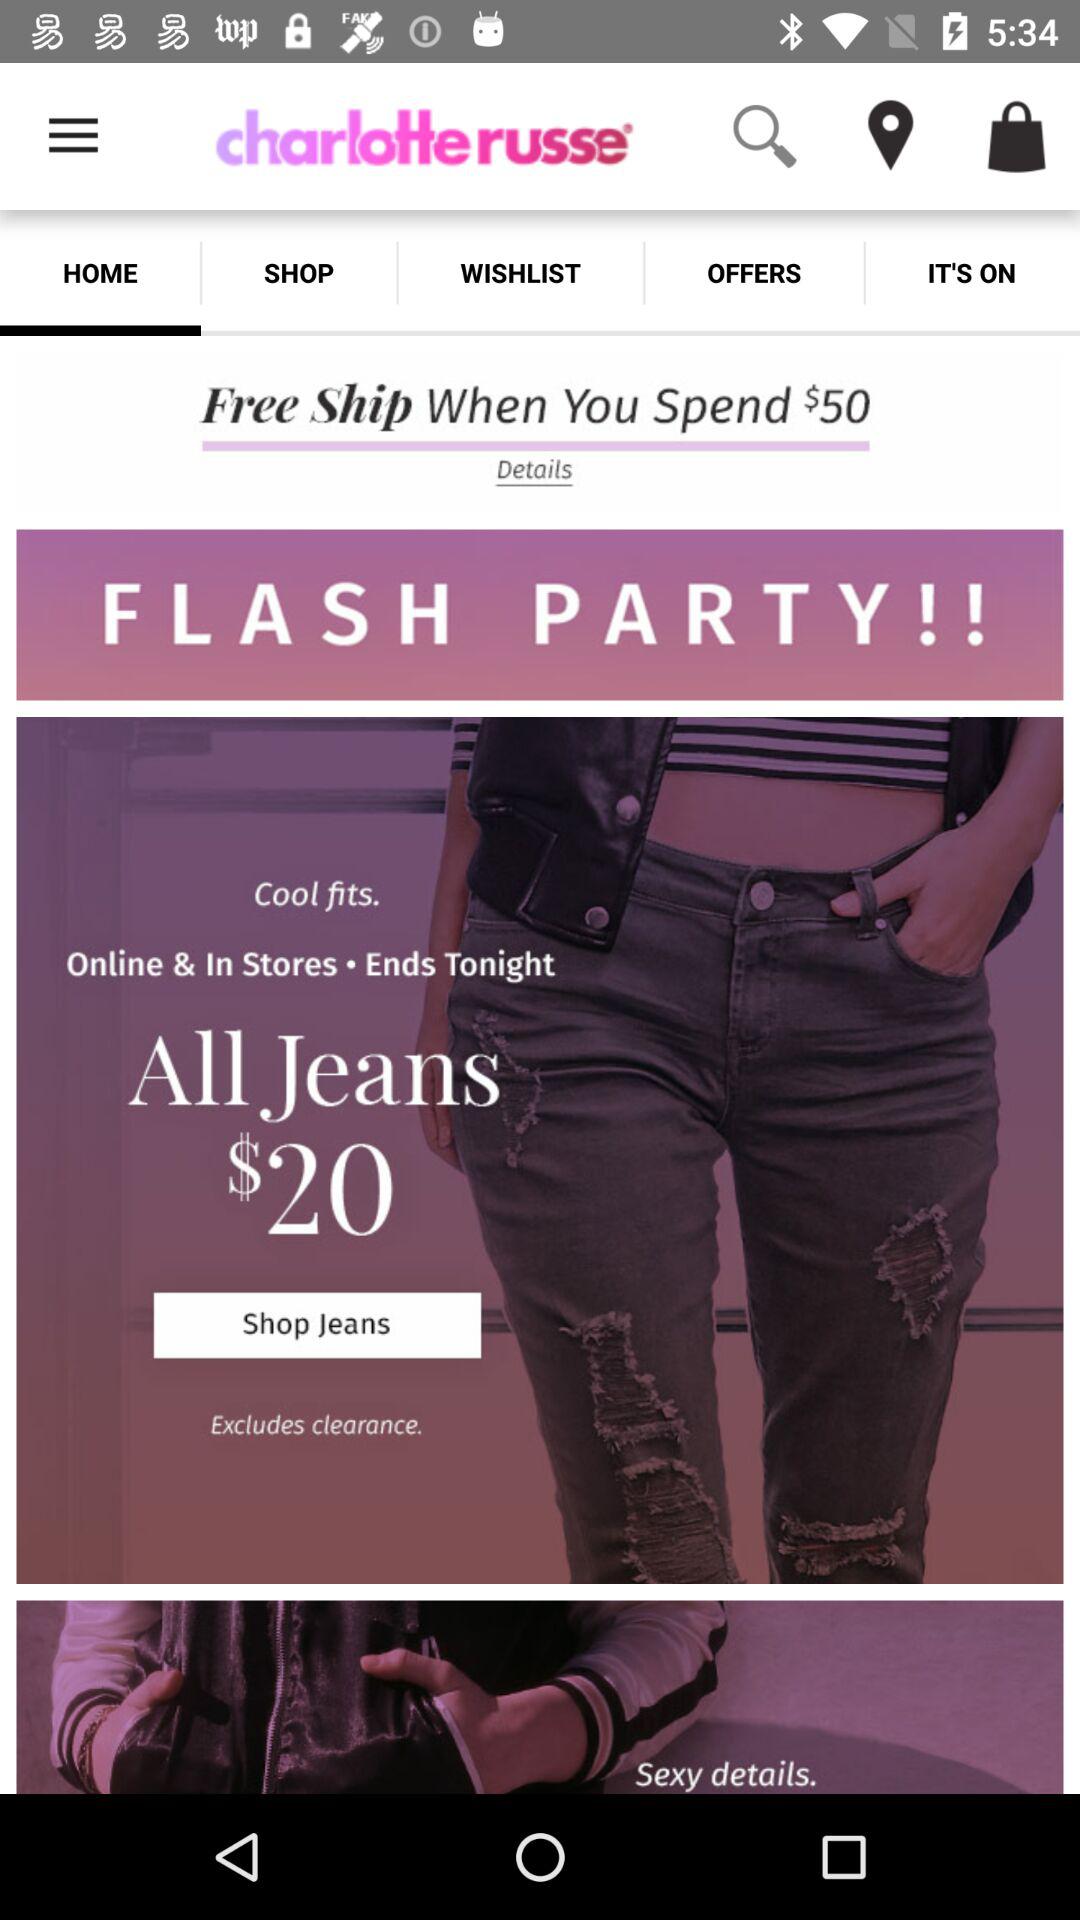  I want to click on launch icon next to the it's on item, so click(754, 272).